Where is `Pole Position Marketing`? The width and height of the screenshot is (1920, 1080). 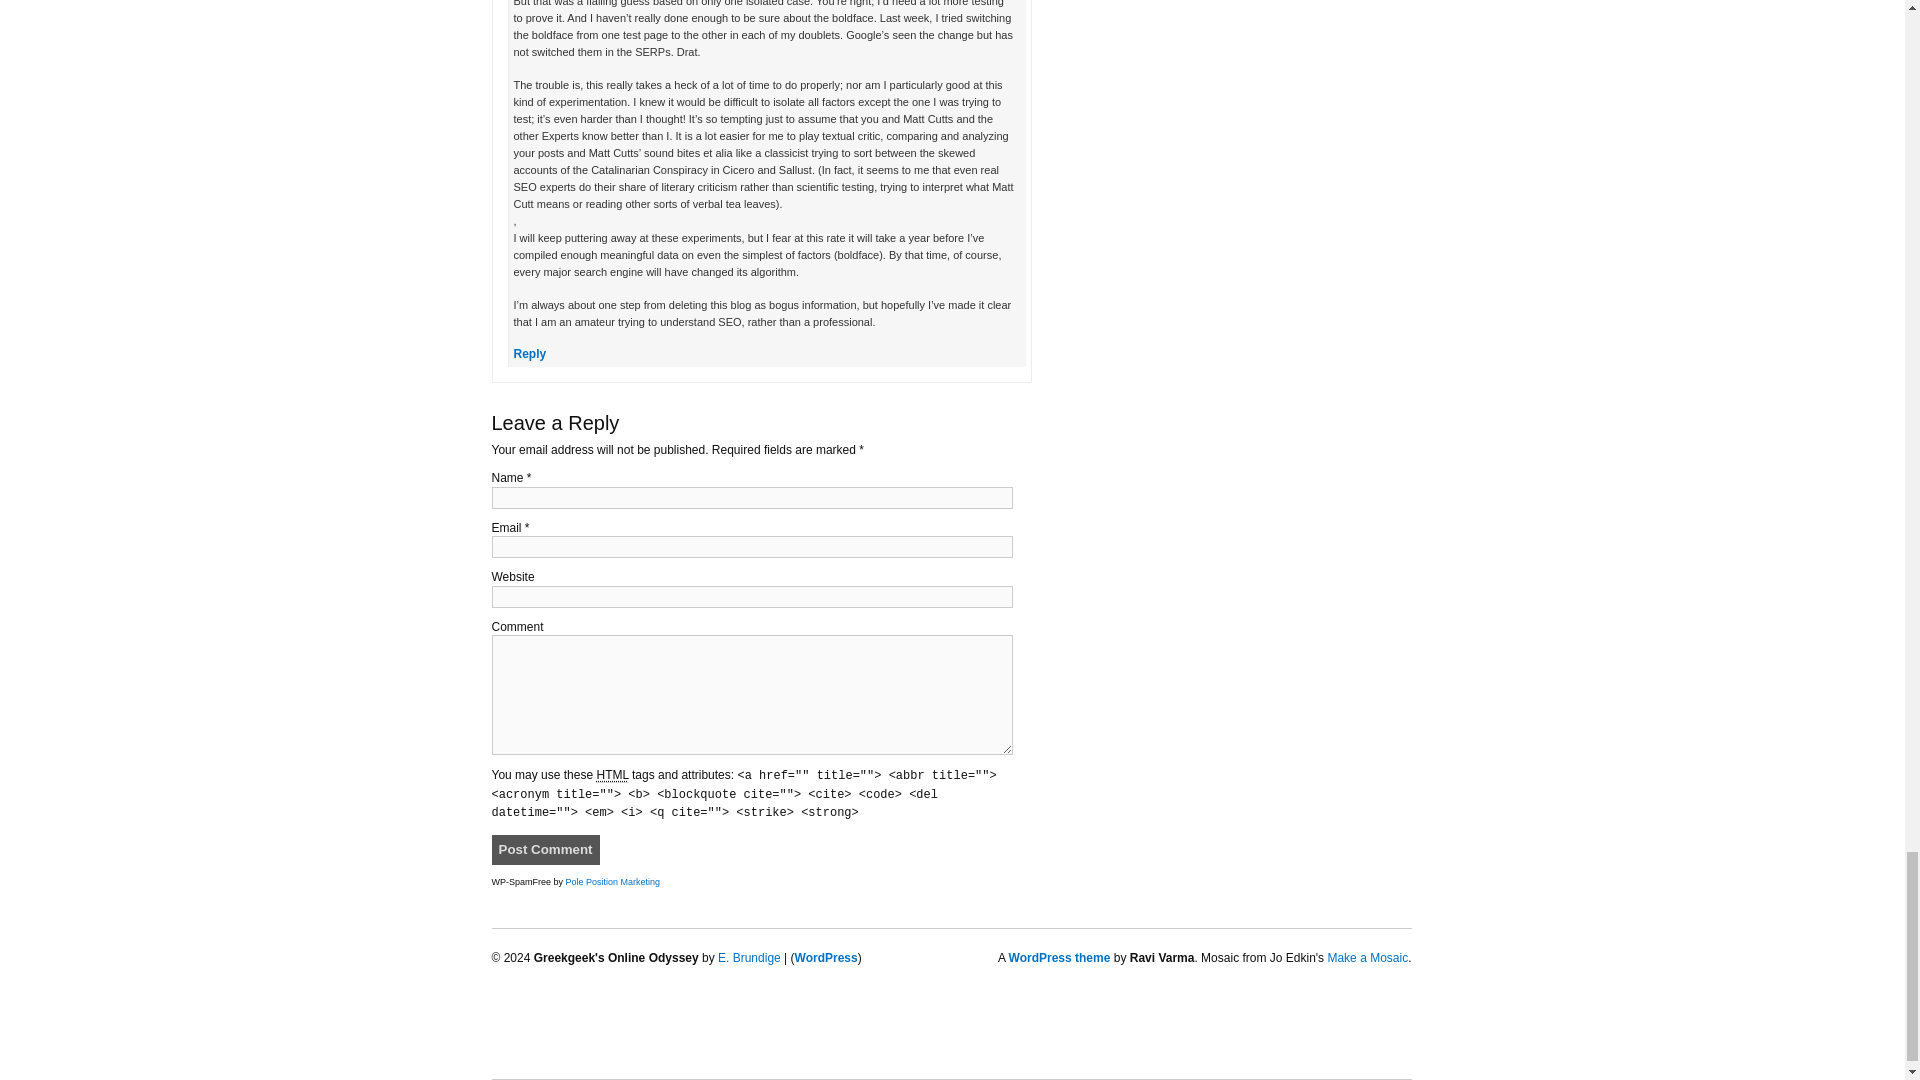 Pole Position Marketing is located at coordinates (613, 881).